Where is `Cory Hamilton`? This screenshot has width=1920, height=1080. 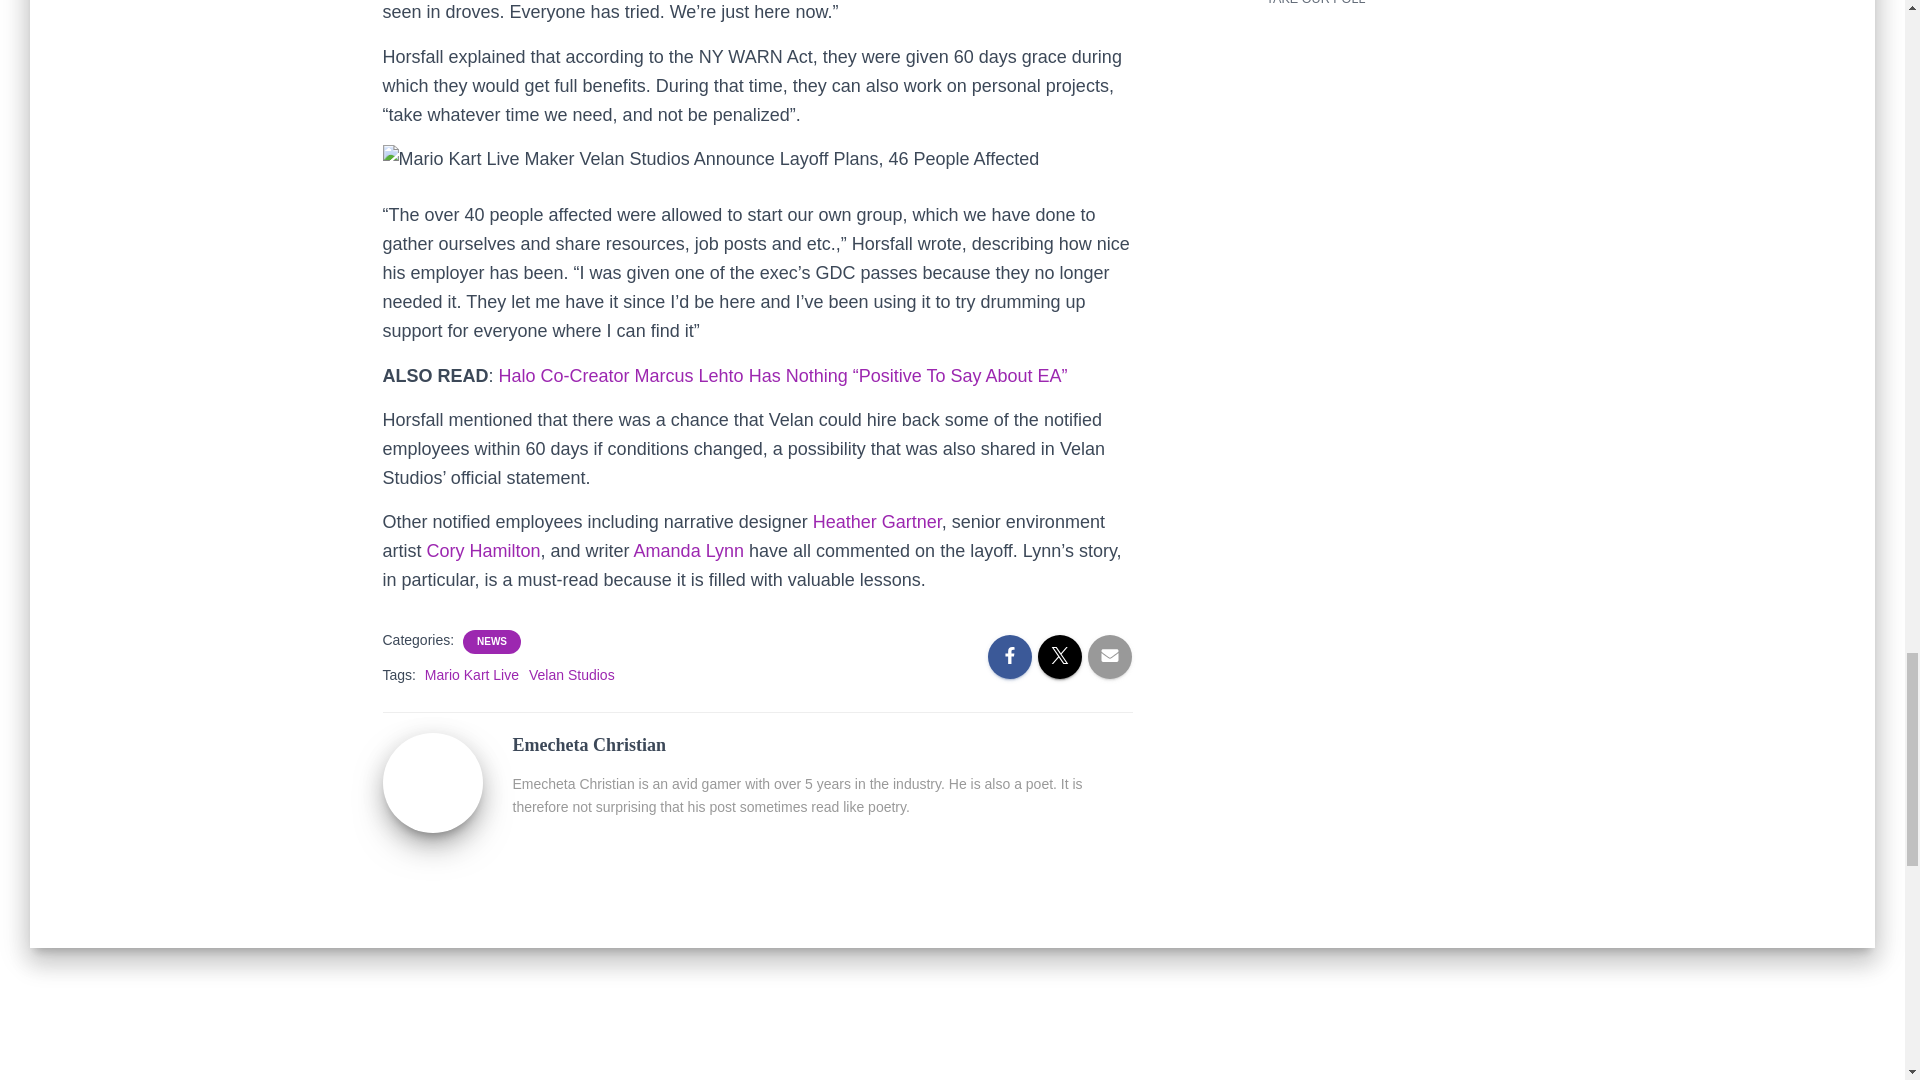
Cory Hamilton is located at coordinates (484, 550).